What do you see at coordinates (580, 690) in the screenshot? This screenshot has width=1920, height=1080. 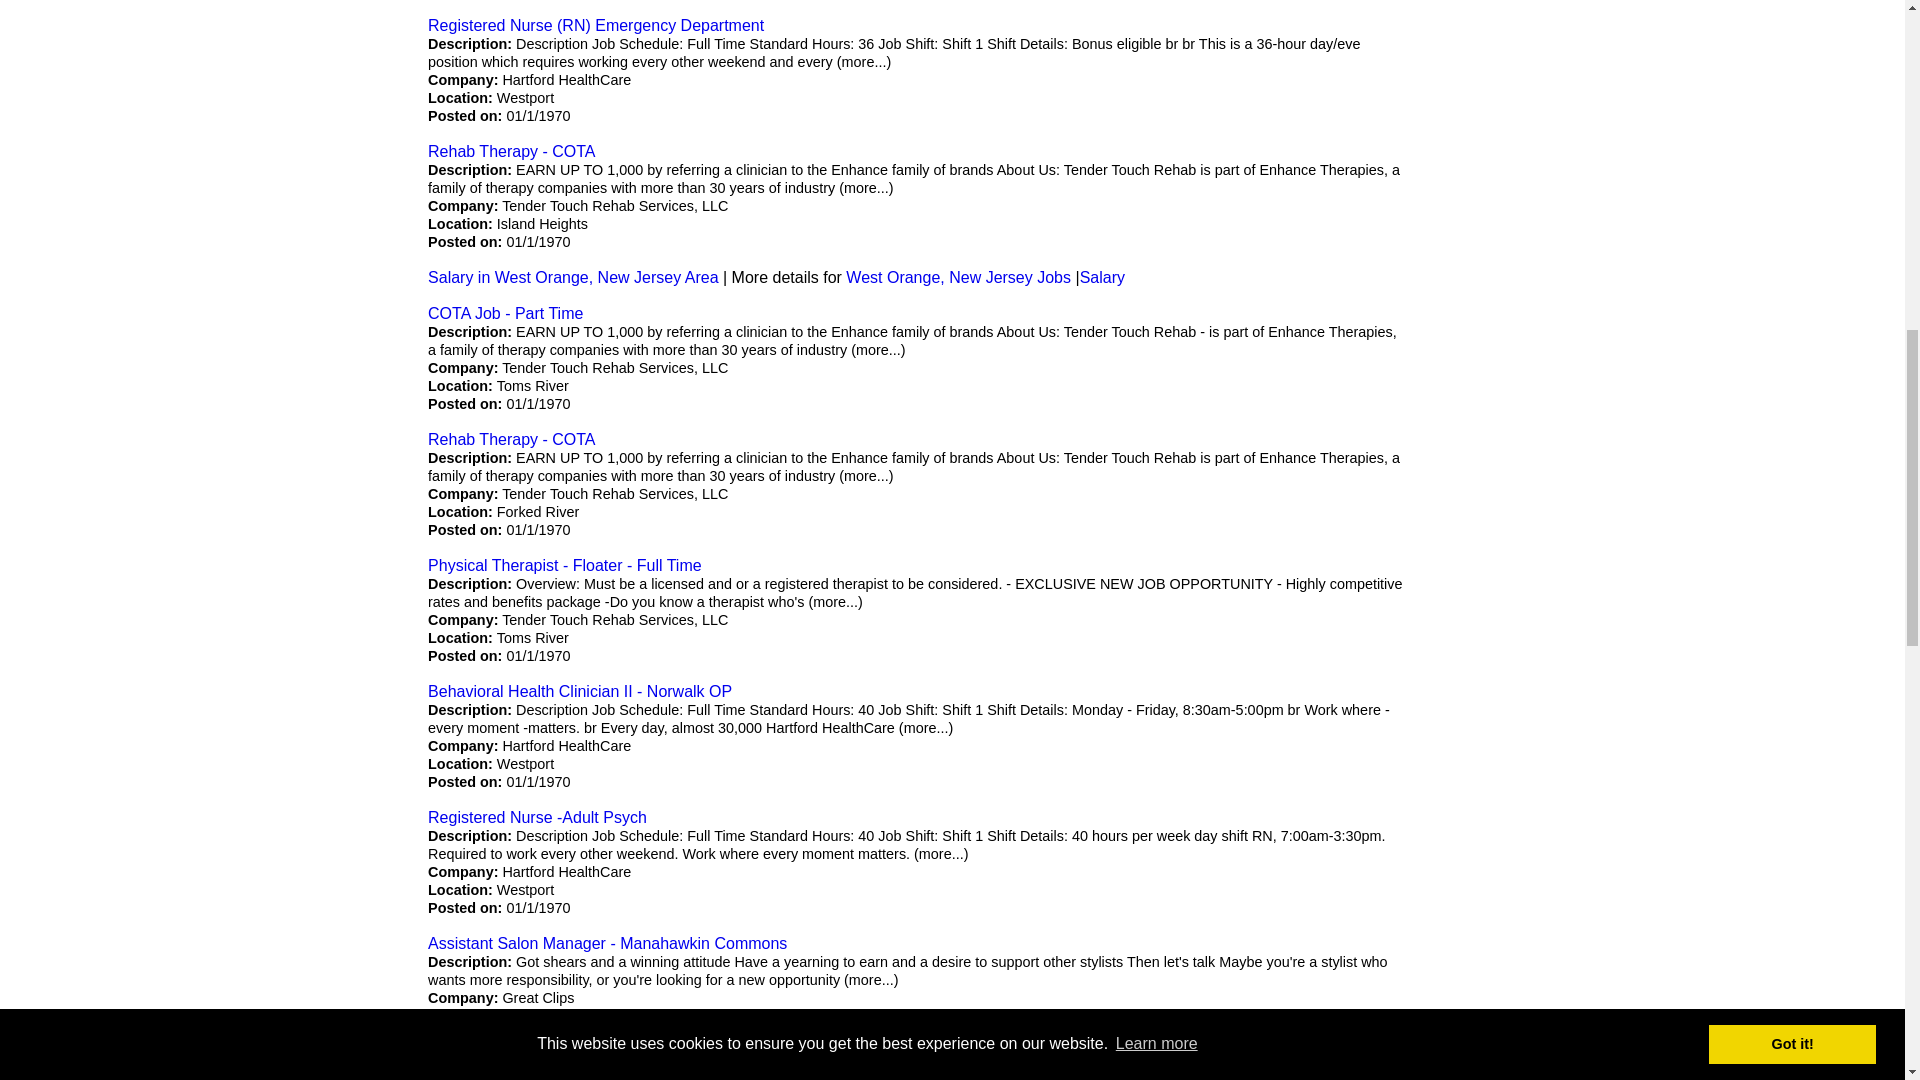 I see `Behavioral Health Clinician II - Norwalk OP` at bounding box center [580, 690].